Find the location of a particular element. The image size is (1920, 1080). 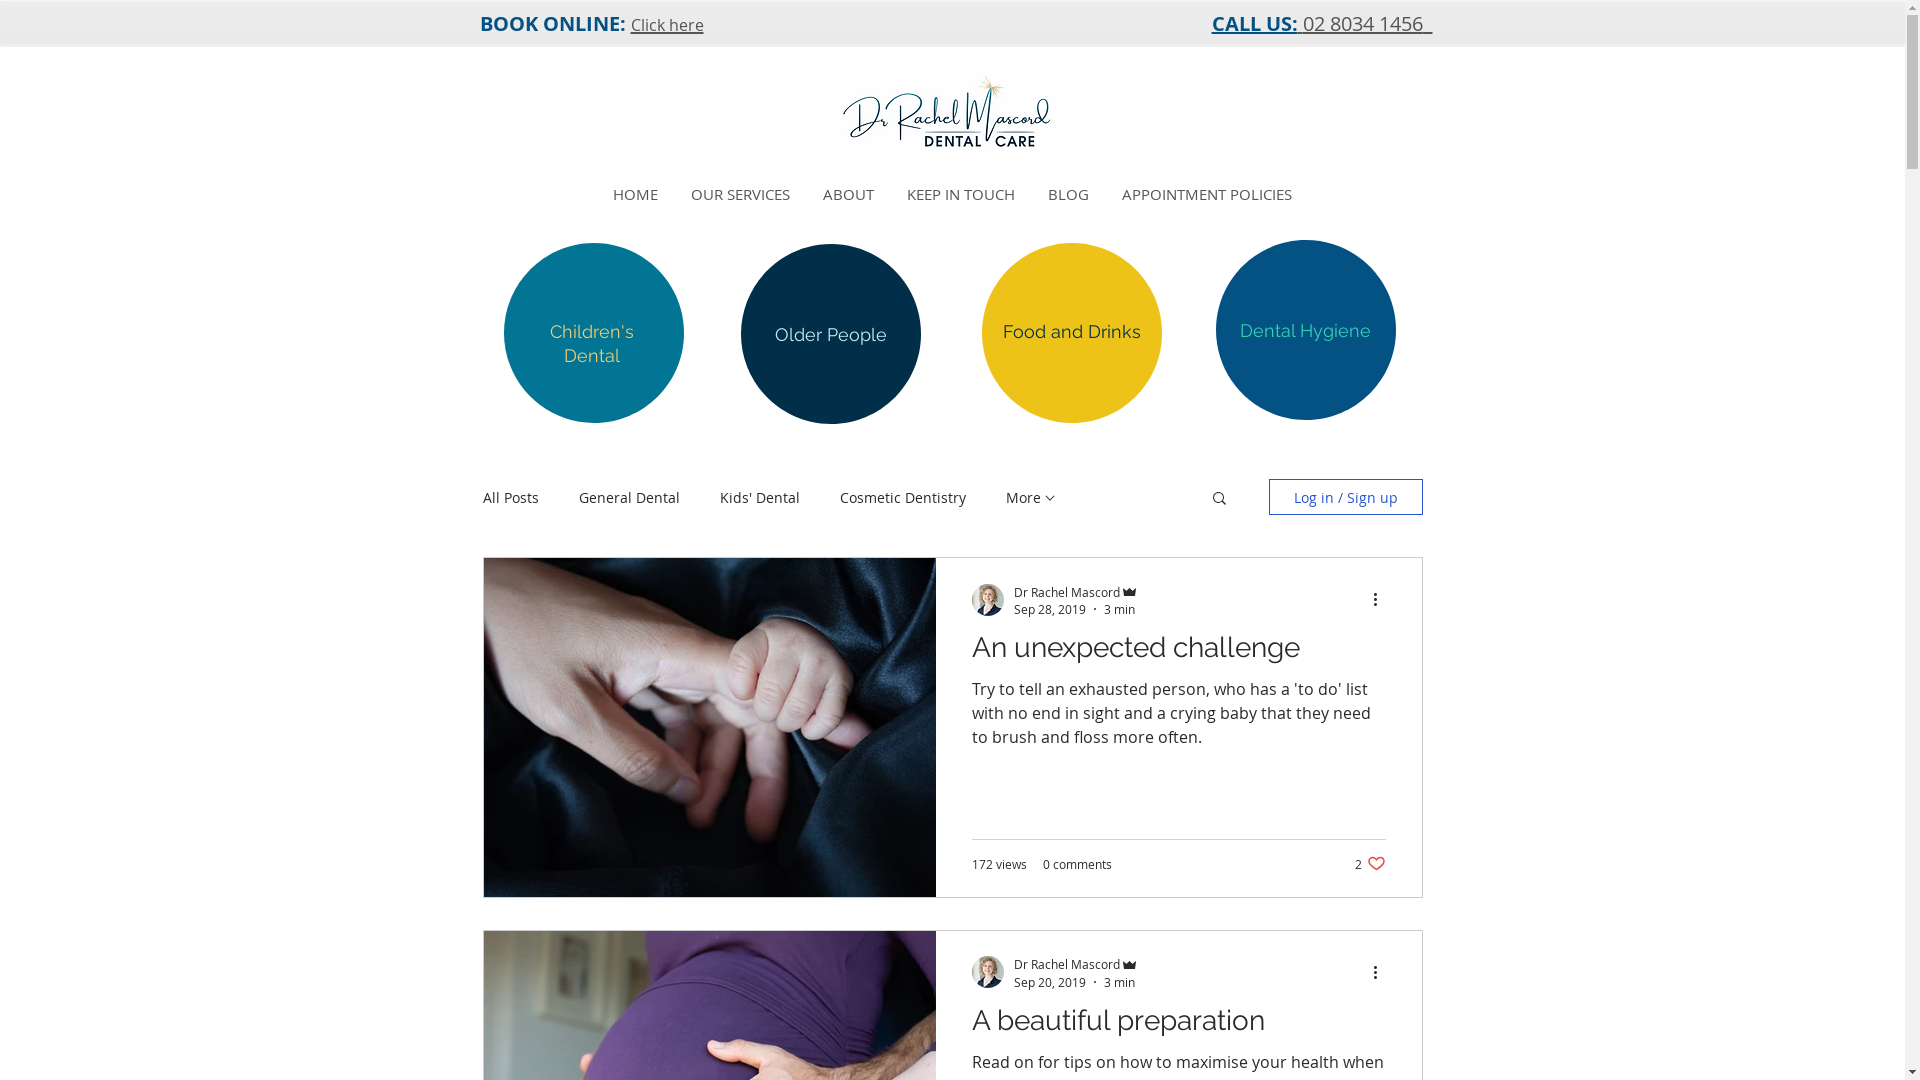

CALL US: 02 8034 1456   is located at coordinates (1322, 24).